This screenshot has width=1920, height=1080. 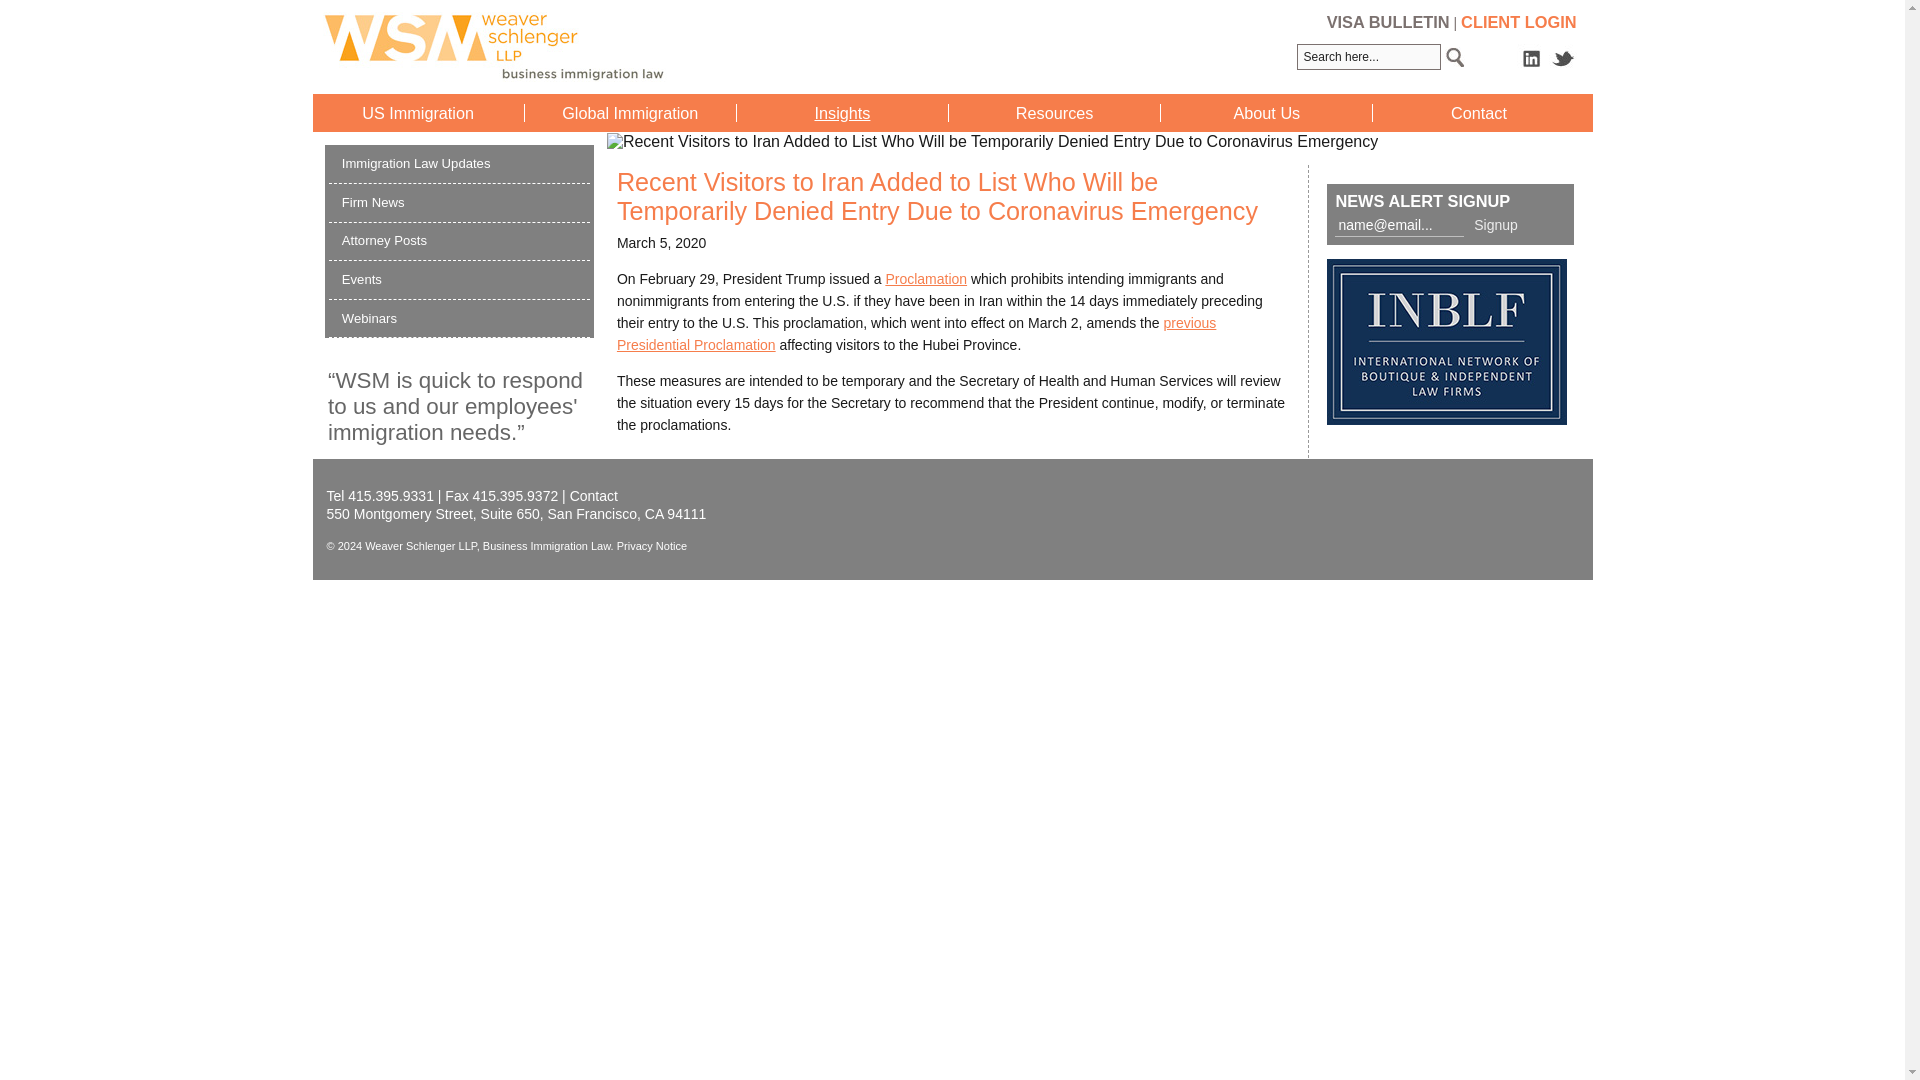 I want to click on Global Immigration, so click(x=630, y=112).